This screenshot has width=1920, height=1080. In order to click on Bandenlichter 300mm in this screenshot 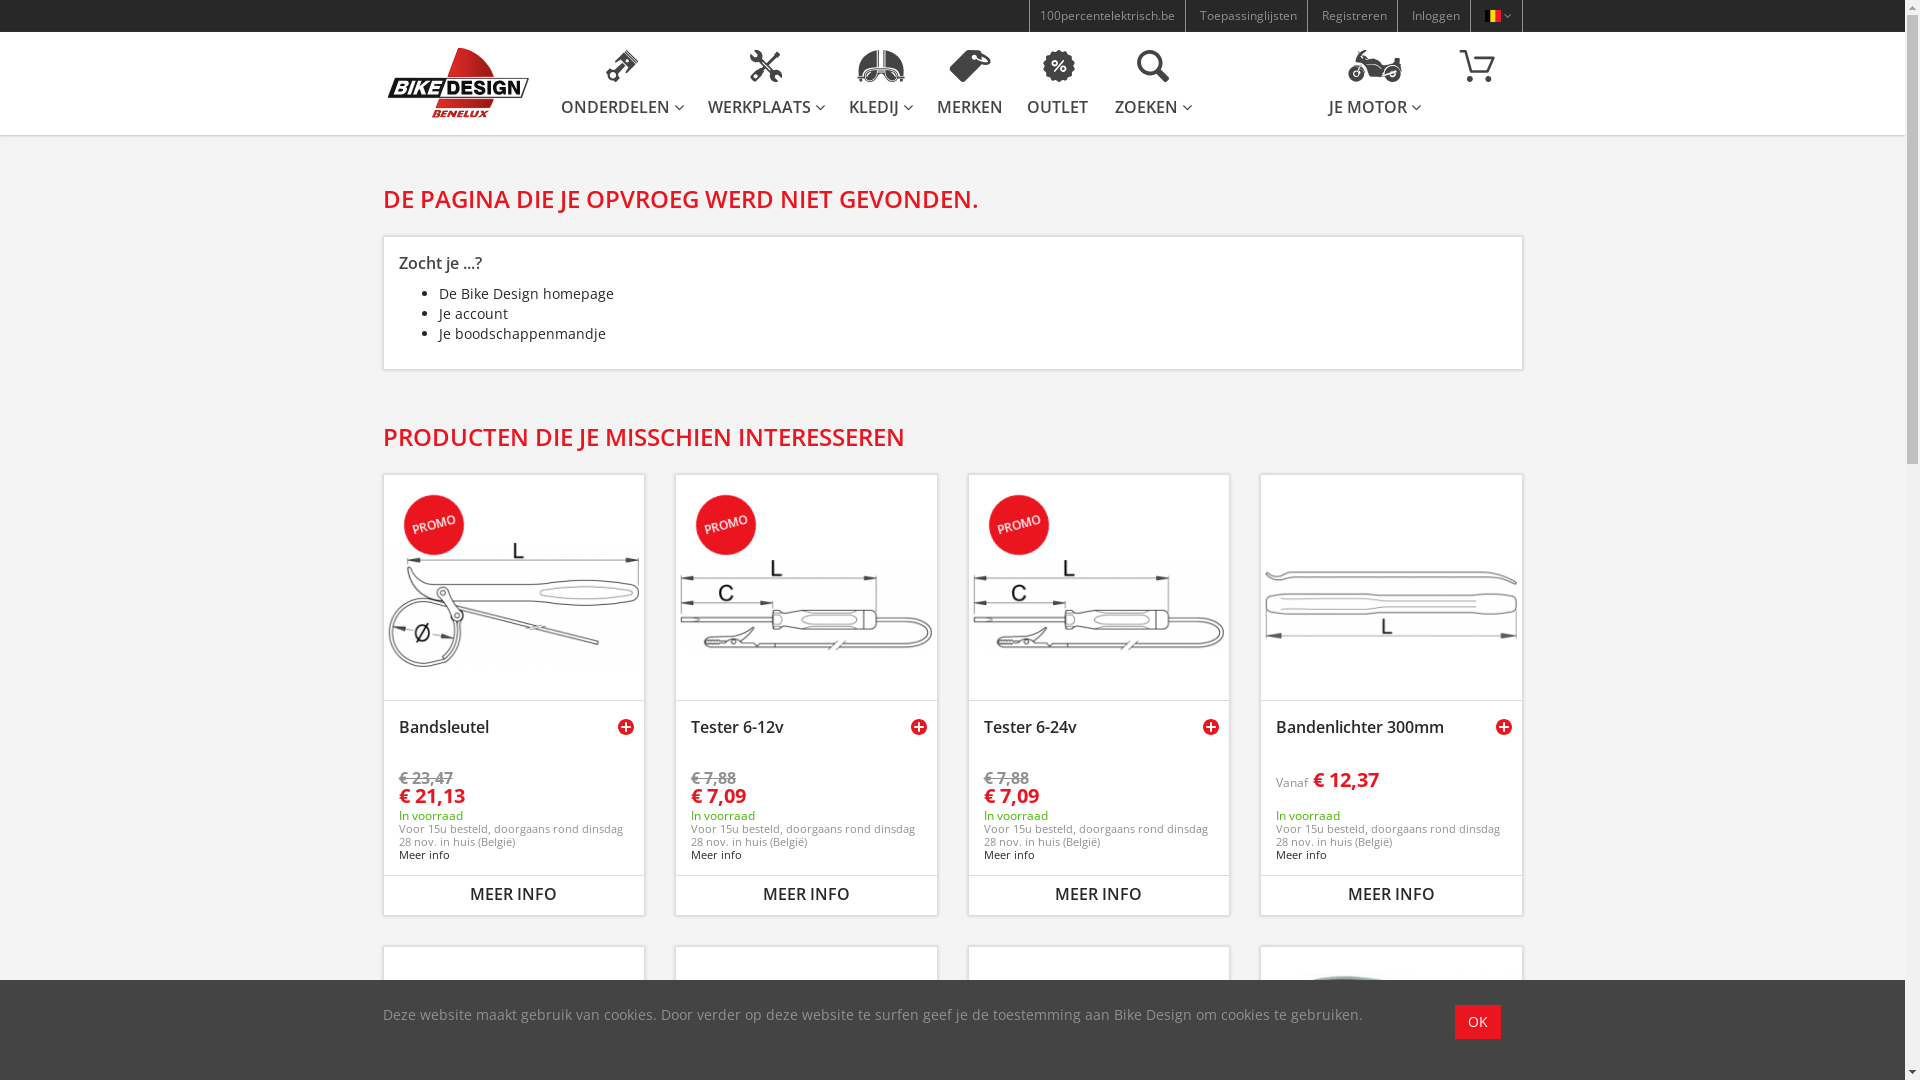, I will do `click(1365, 727)`.